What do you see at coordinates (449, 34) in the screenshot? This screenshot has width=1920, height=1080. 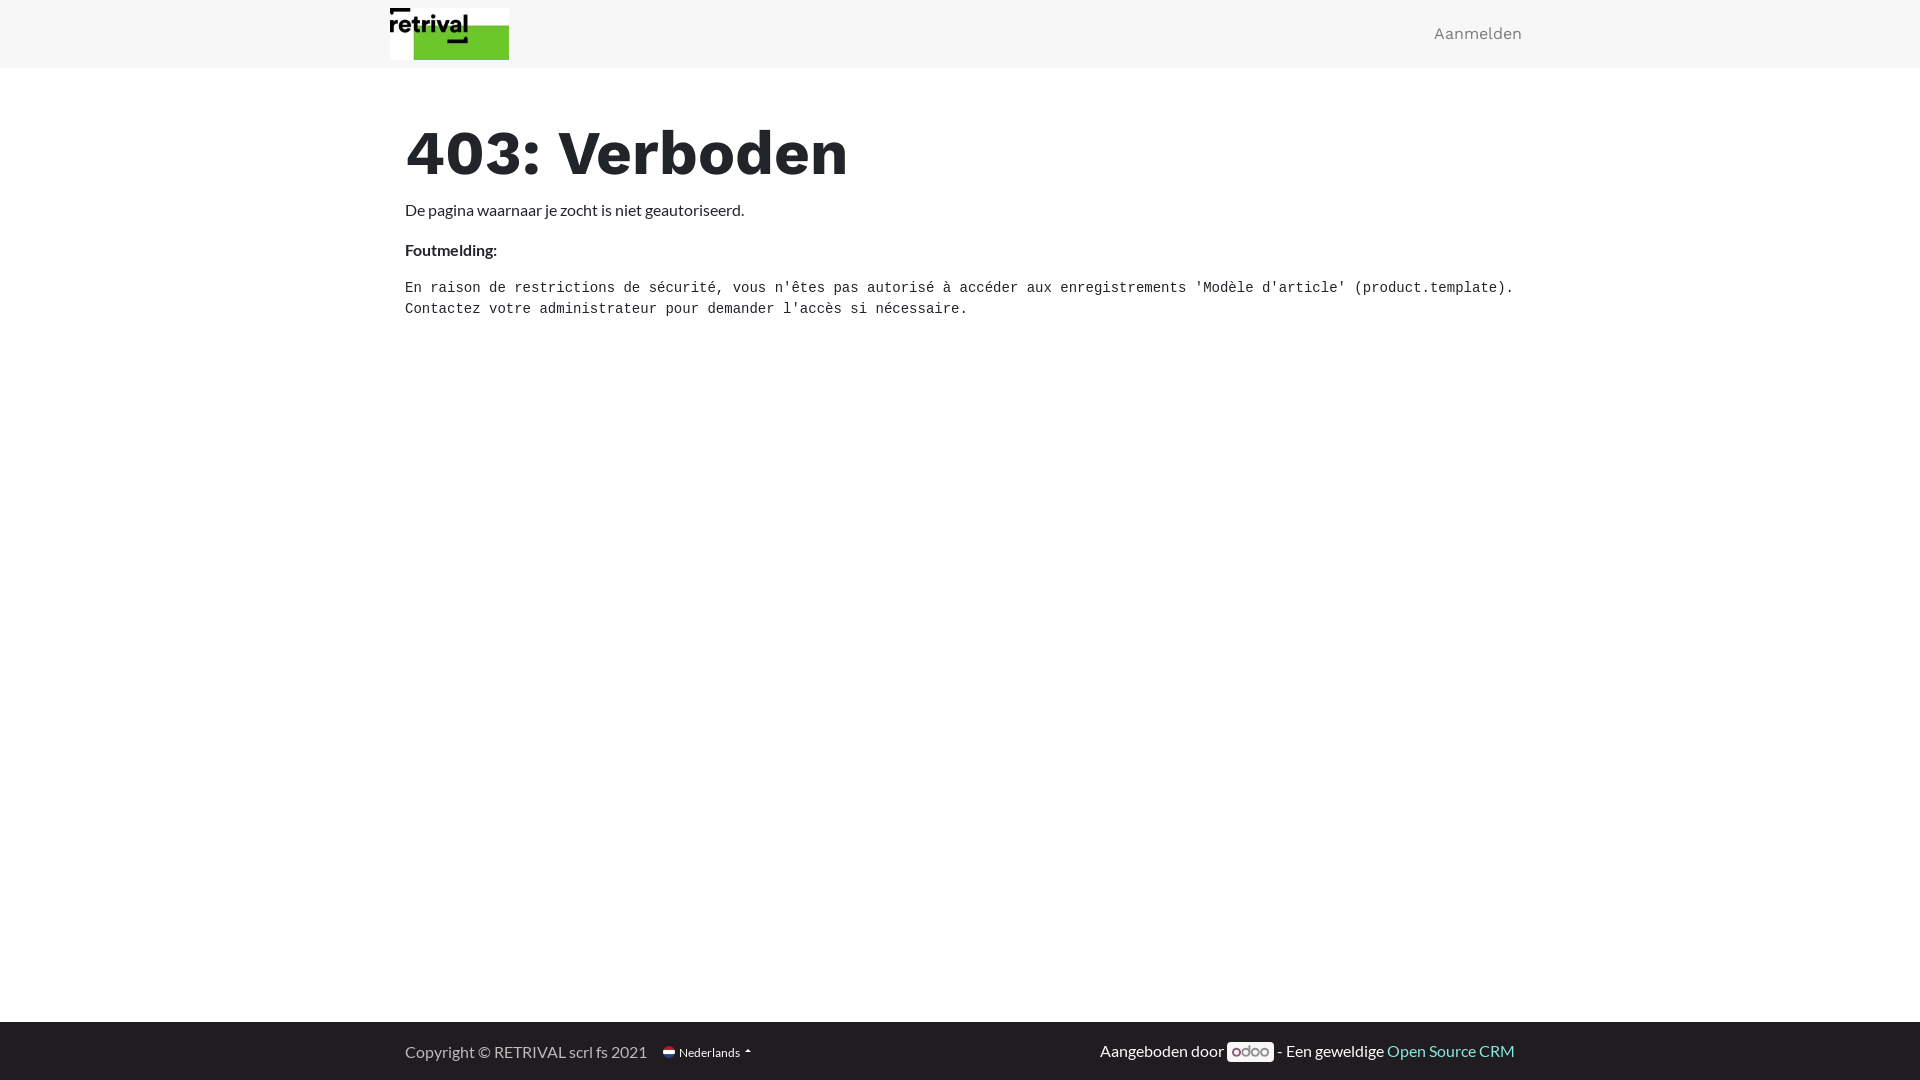 I see `Sc Retrival` at bounding box center [449, 34].